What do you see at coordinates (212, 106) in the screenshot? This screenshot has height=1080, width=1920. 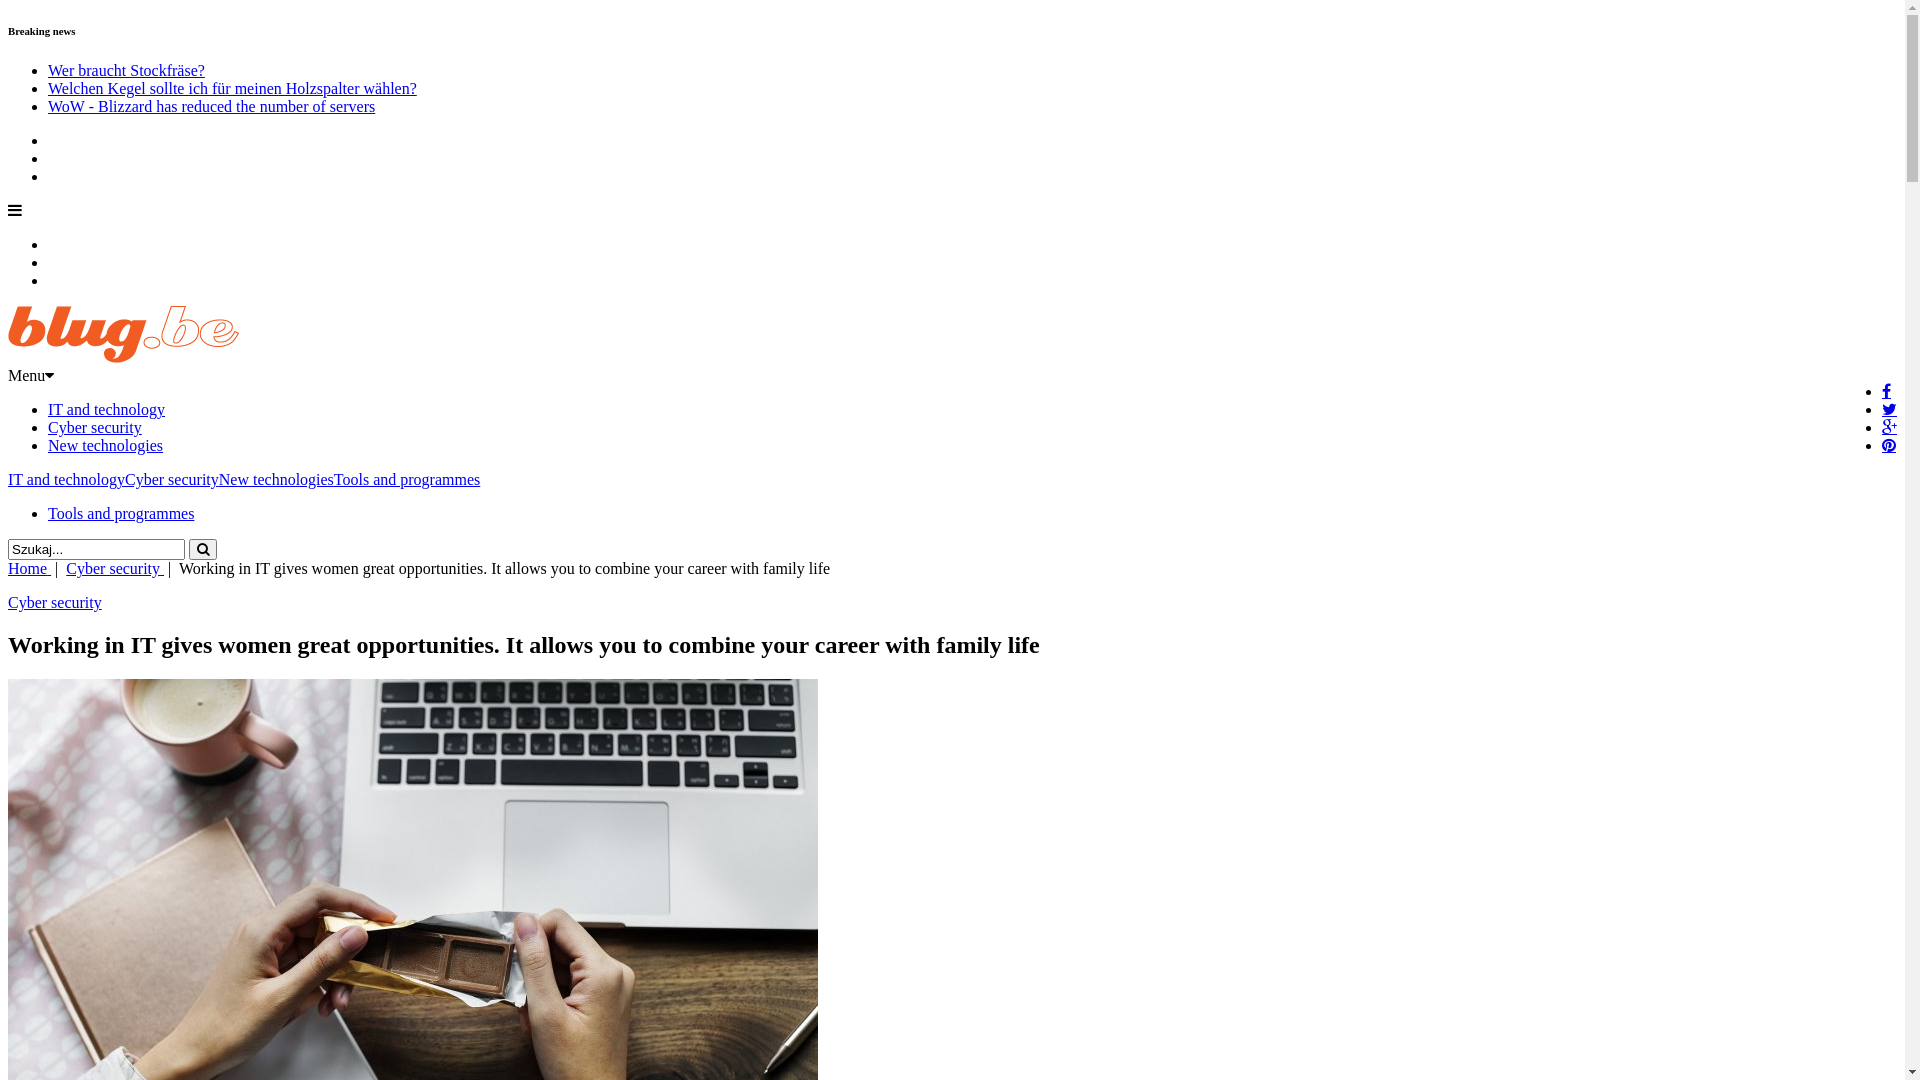 I see `WoW - Blizzard has reduced the number of servers` at bounding box center [212, 106].